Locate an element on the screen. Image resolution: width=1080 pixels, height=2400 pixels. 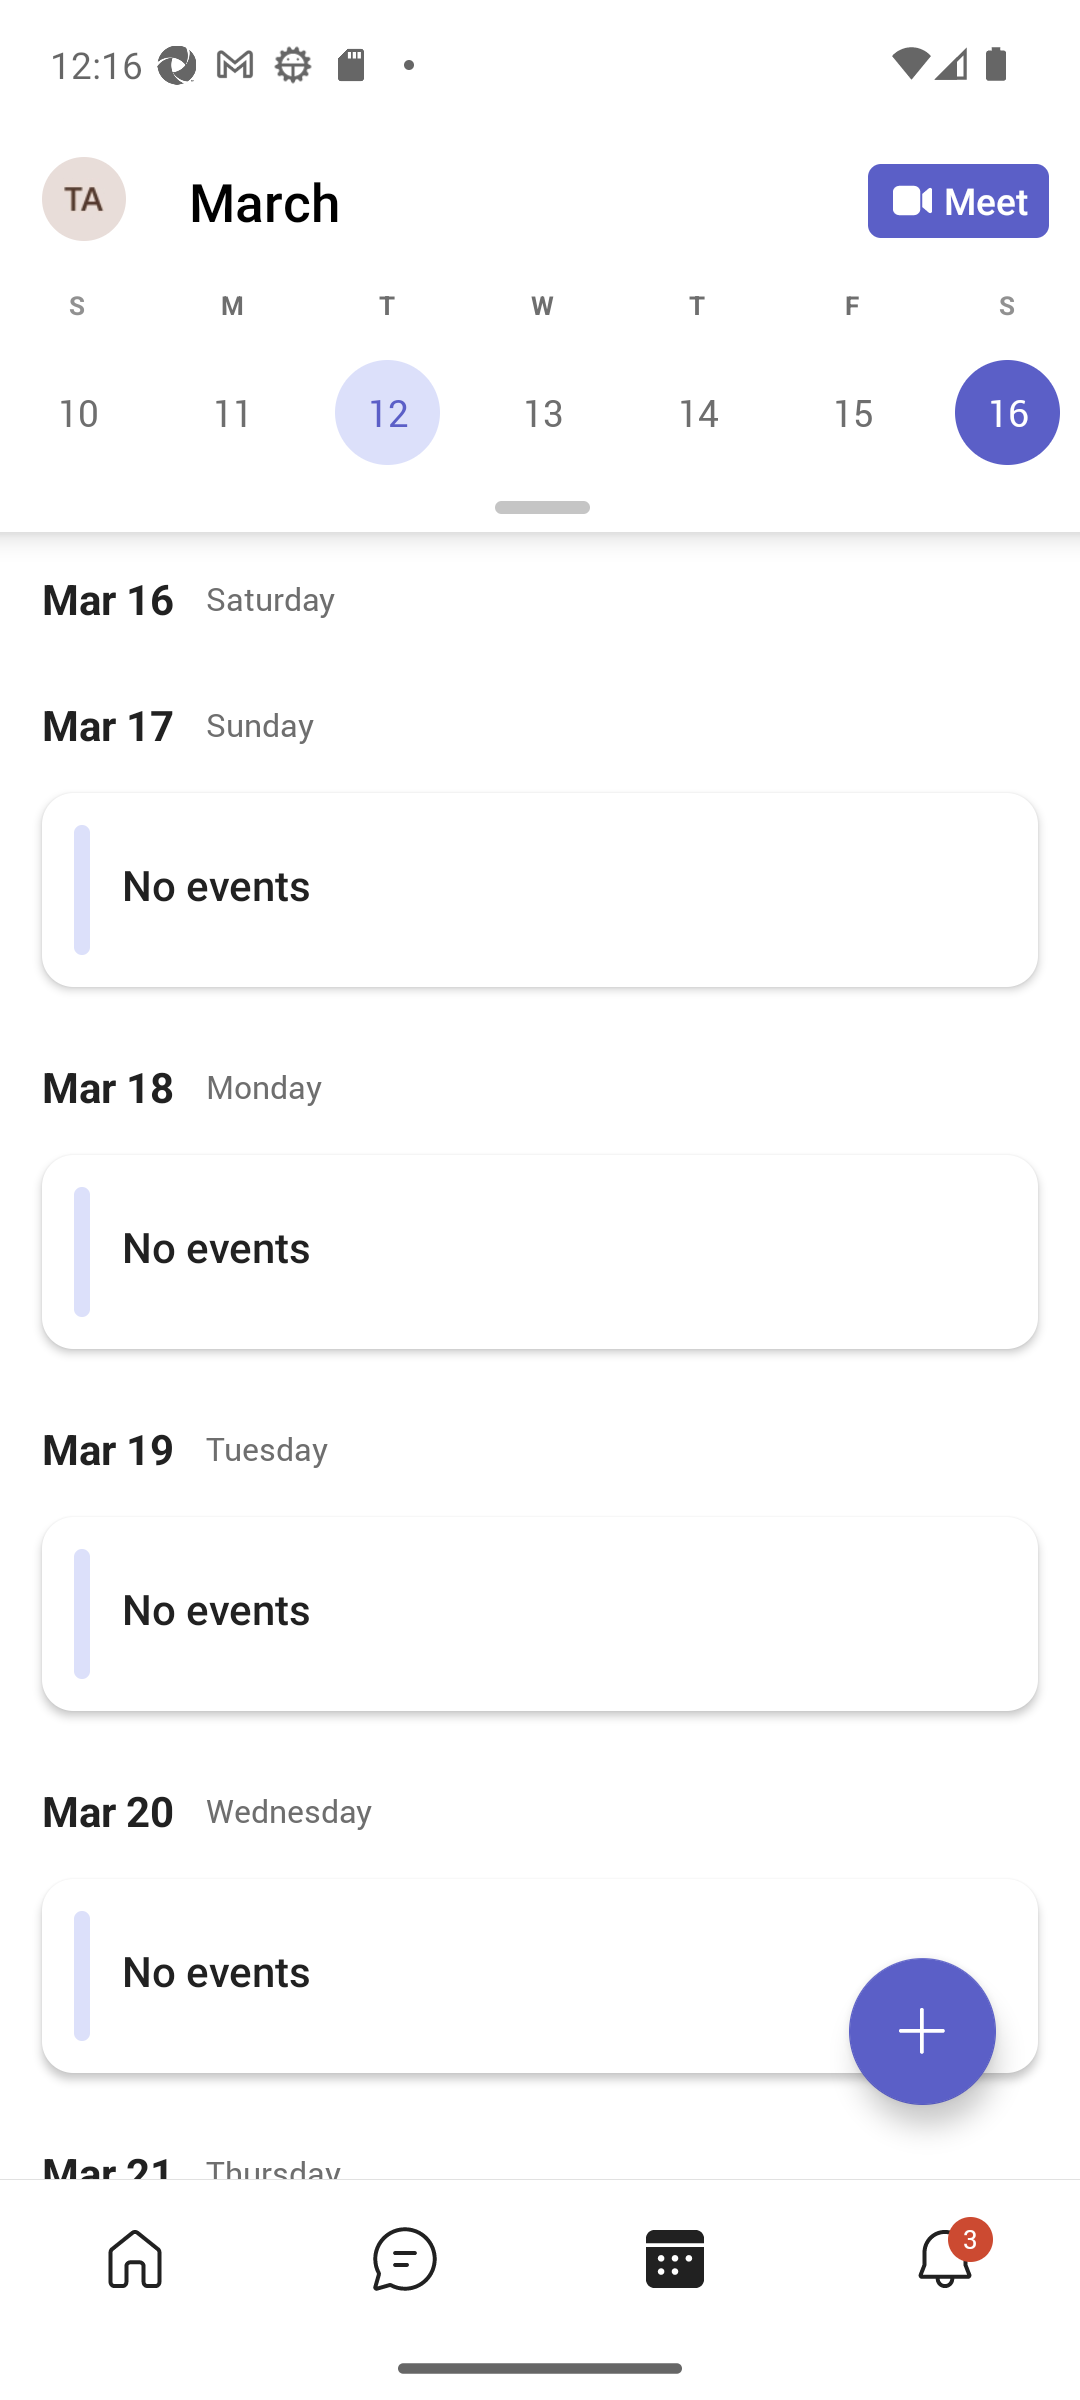
Navigation is located at coordinates (86, 200).